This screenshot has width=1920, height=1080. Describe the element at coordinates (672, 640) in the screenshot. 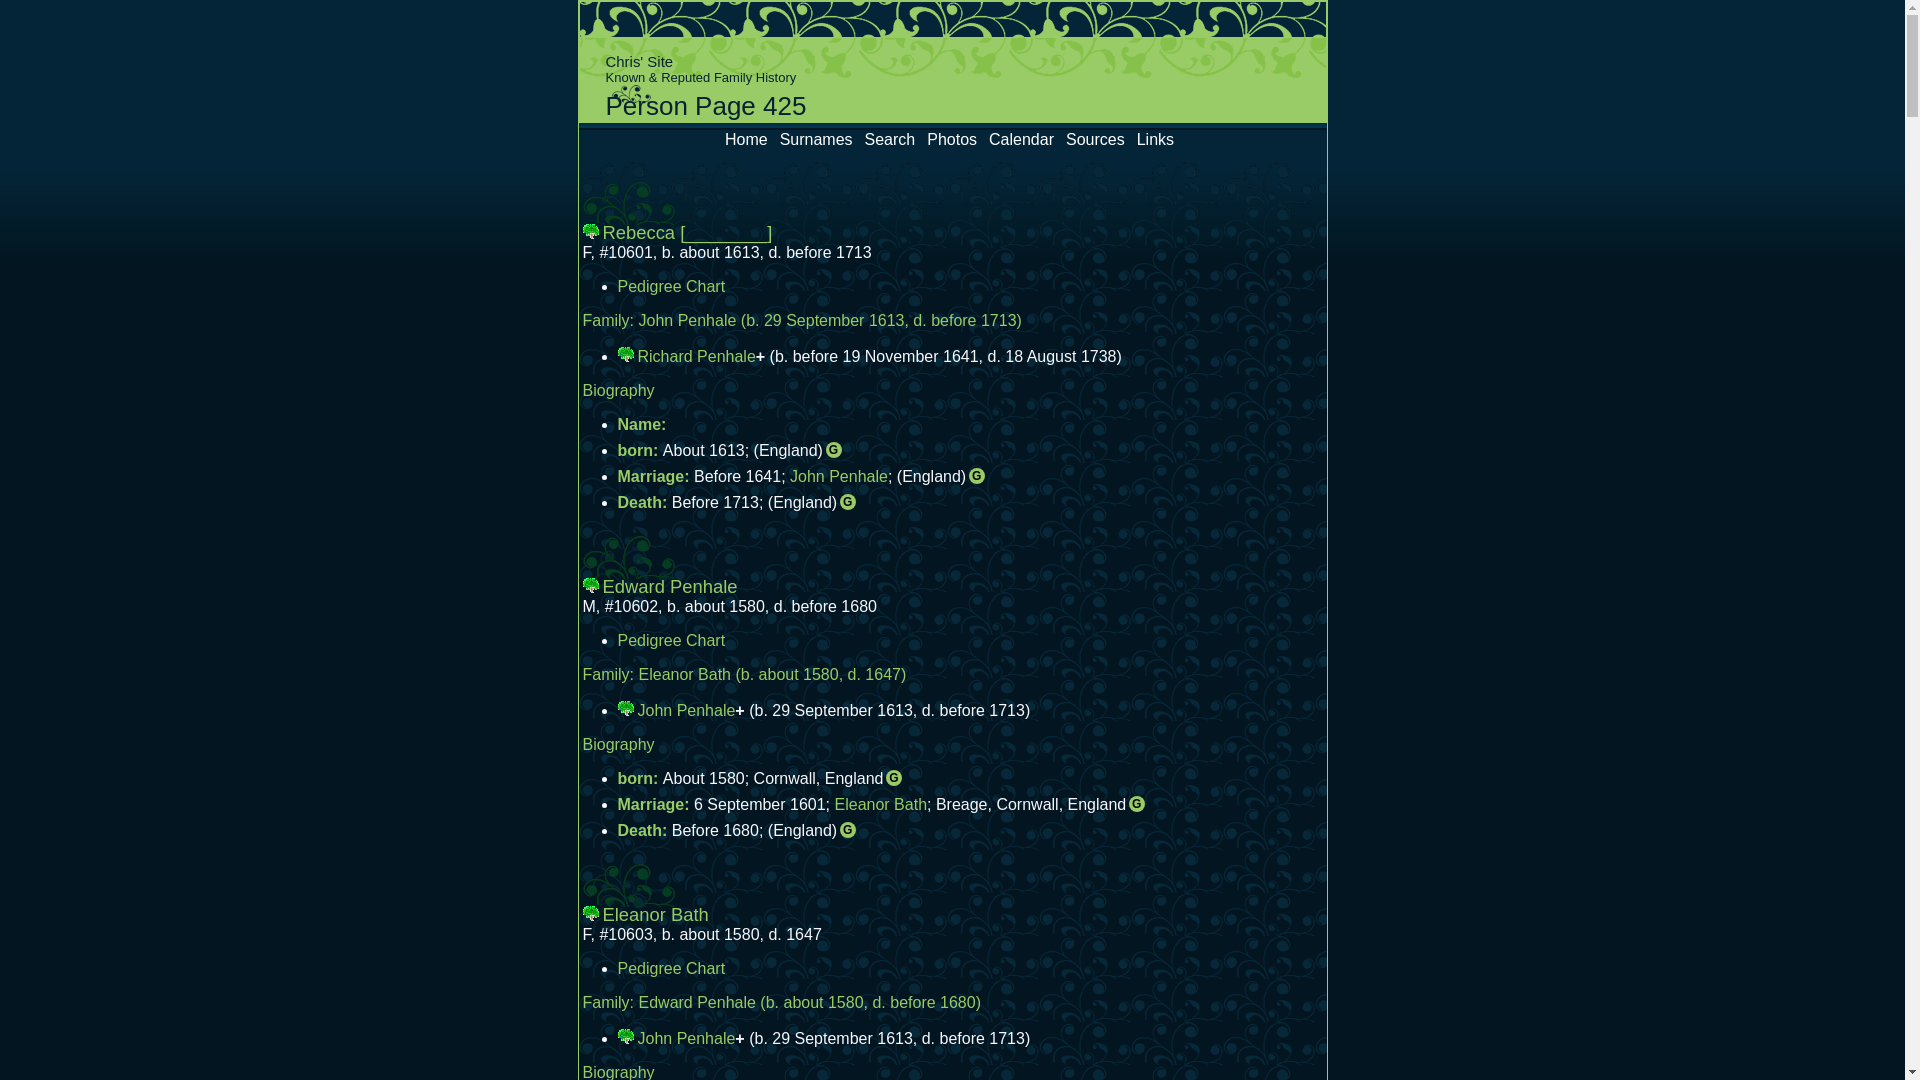

I see `Pedigree Chart` at that location.